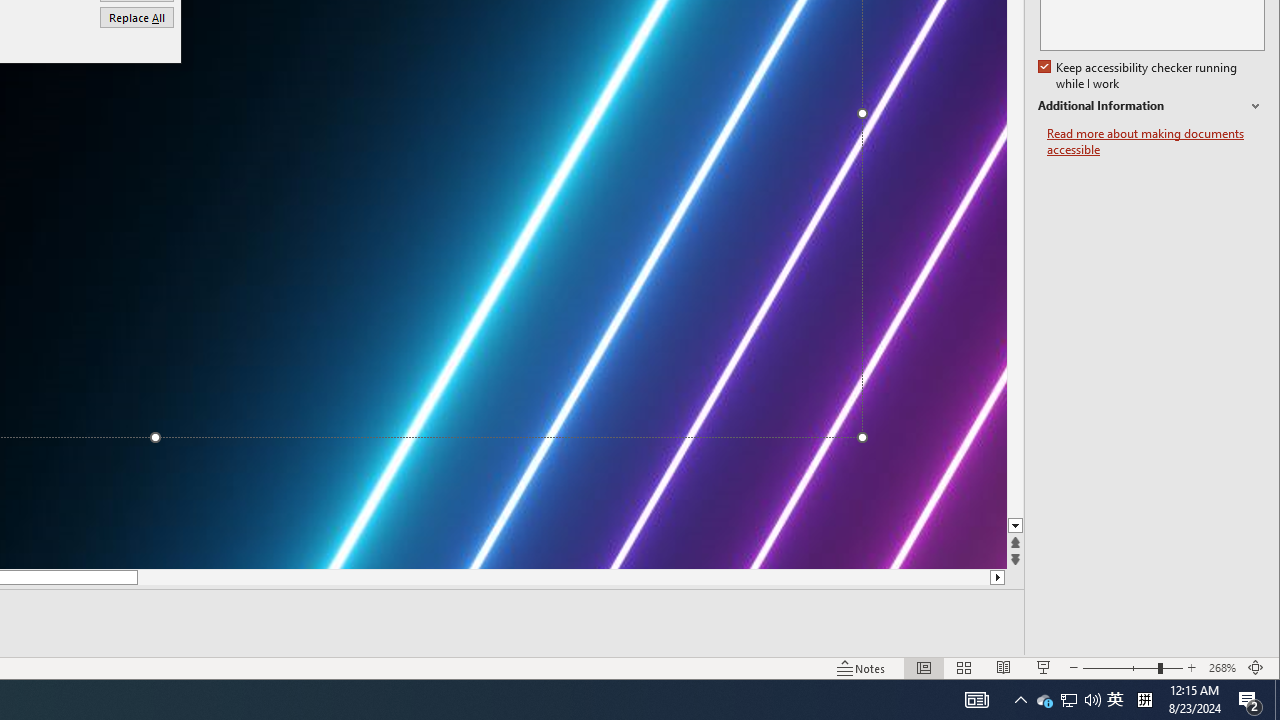 Image resolution: width=1280 pixels, height=720 pixels. Describe the element at coordinates (1044, 700) in the screenshot. I see `Keep accessibility checker running while I work` at that location.